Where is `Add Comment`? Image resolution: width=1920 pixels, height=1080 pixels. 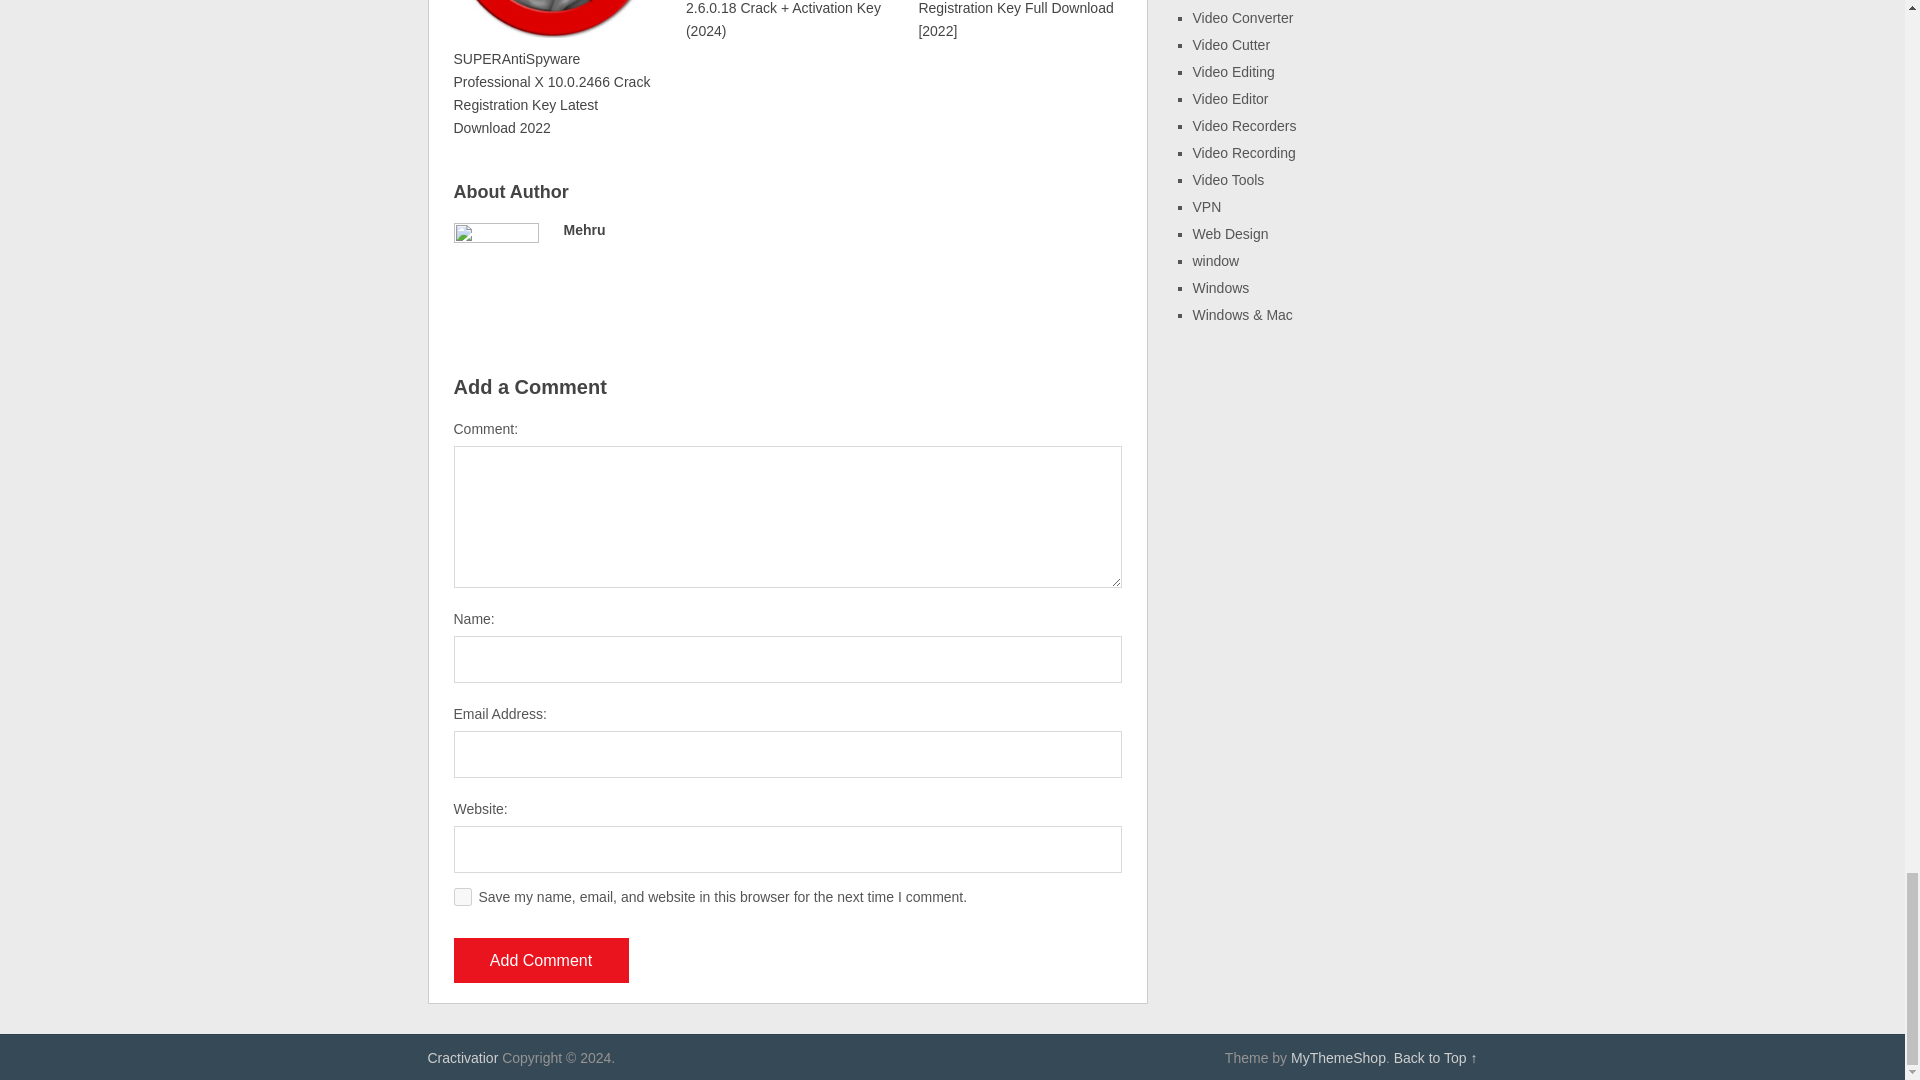 Add Comment is located at coordinates (541, 960).